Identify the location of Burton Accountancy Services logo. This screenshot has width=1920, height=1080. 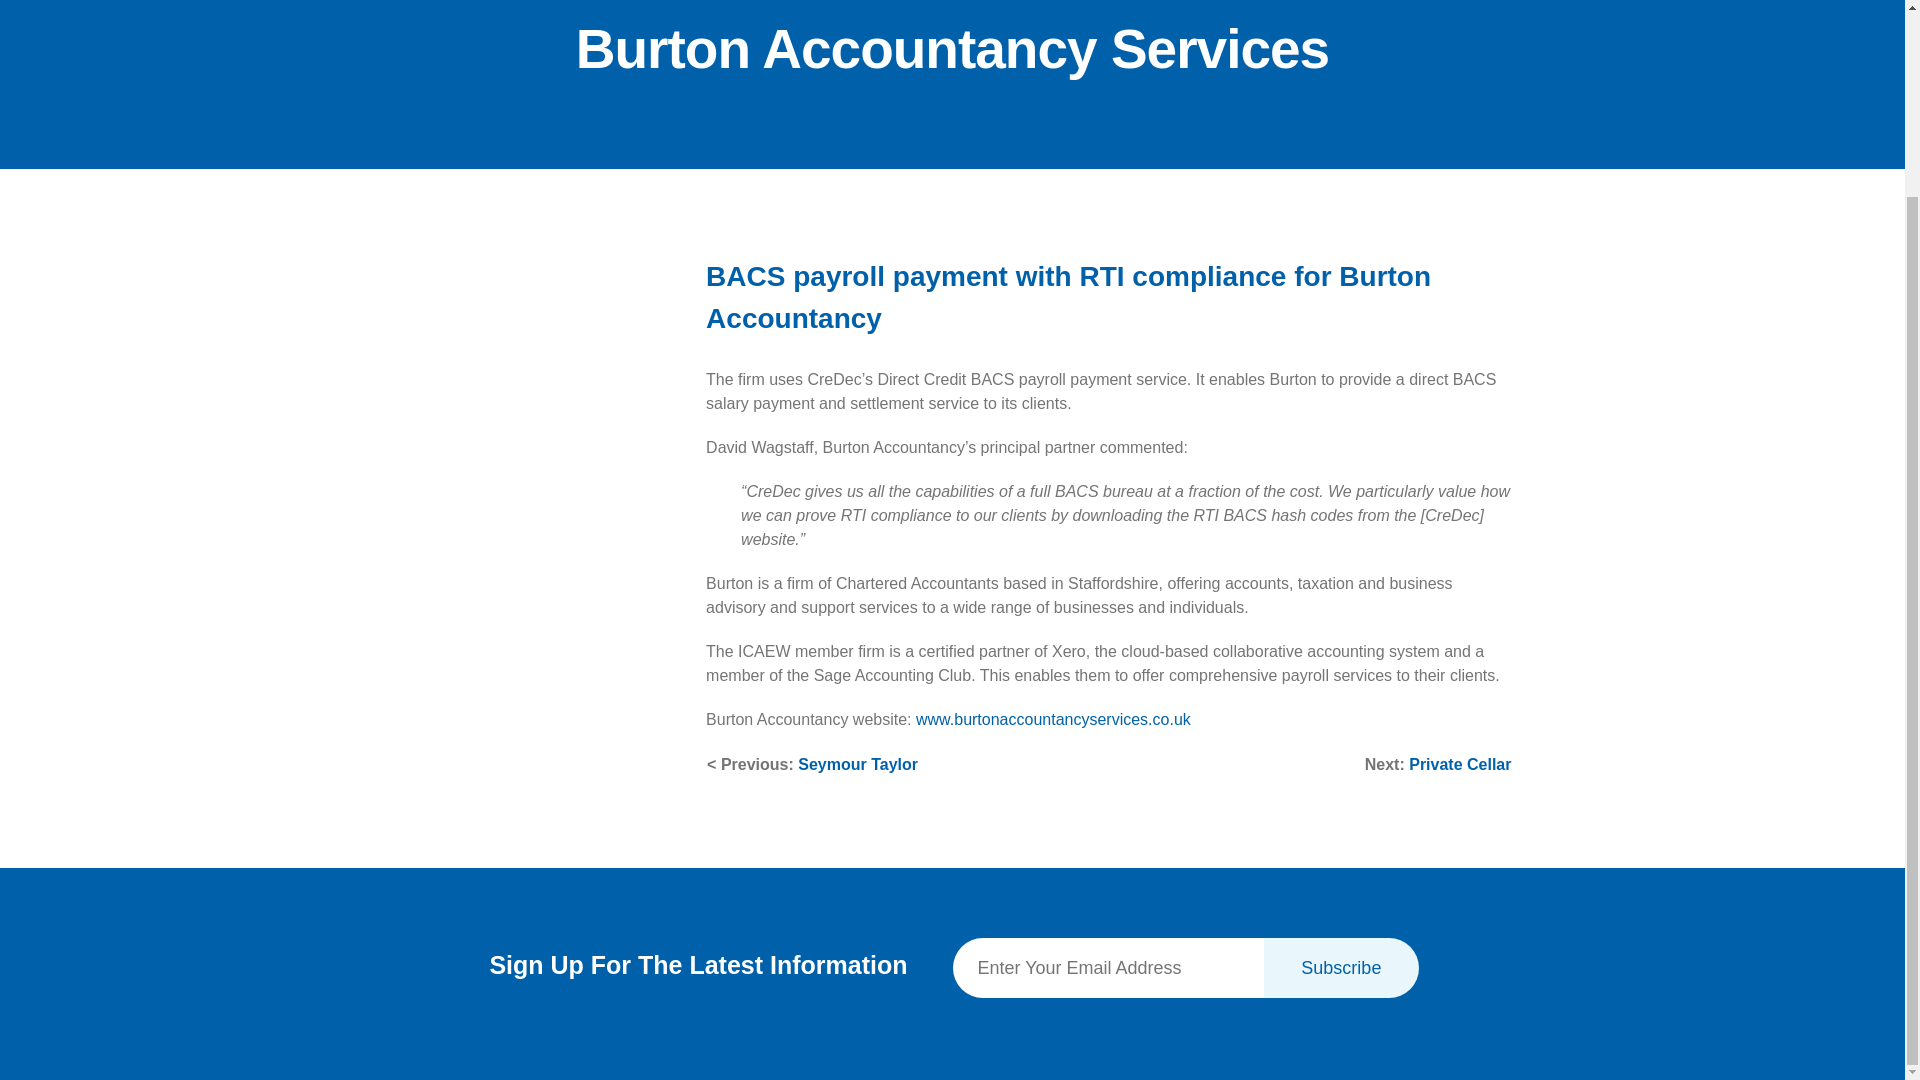
(526, 284).